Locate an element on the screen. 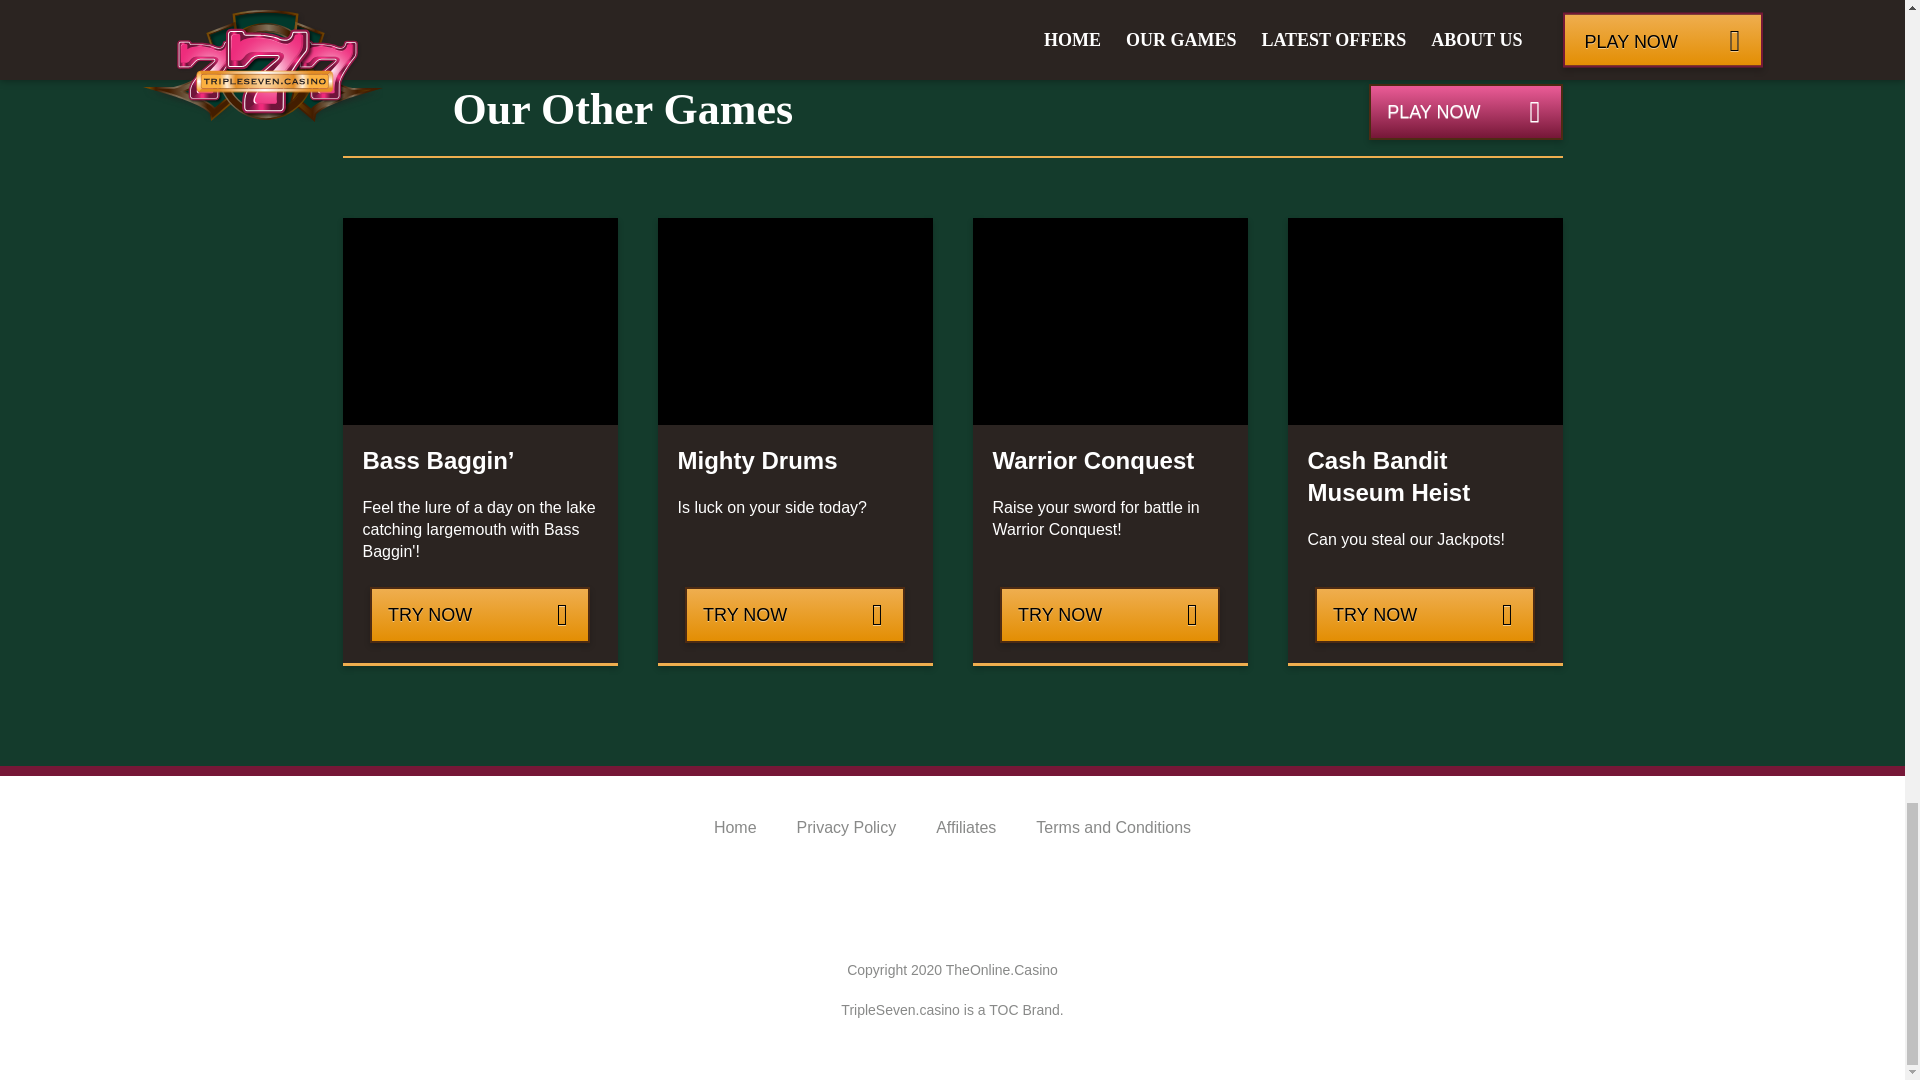 This screenshot has height=1080, width=1920. TRY NOW is located at coordinates (480, 614).